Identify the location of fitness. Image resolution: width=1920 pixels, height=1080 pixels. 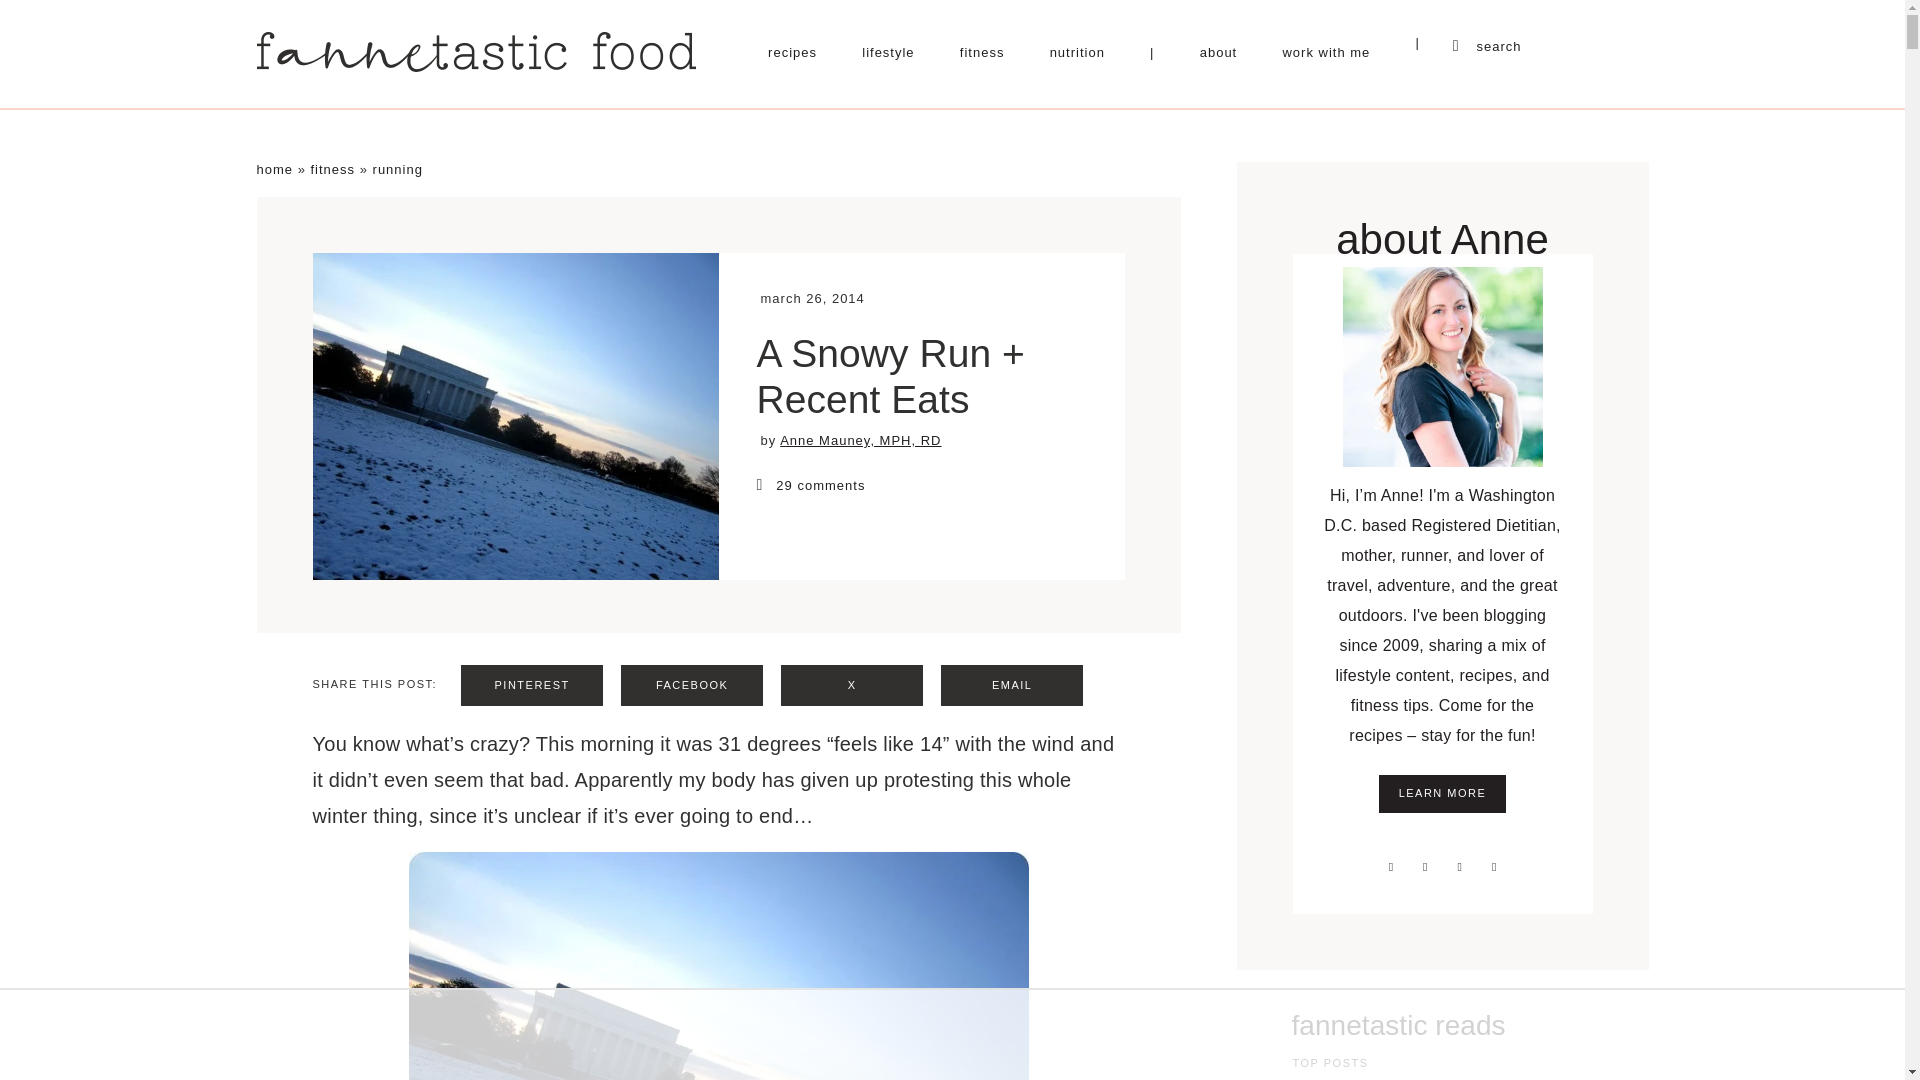
(982, 52).